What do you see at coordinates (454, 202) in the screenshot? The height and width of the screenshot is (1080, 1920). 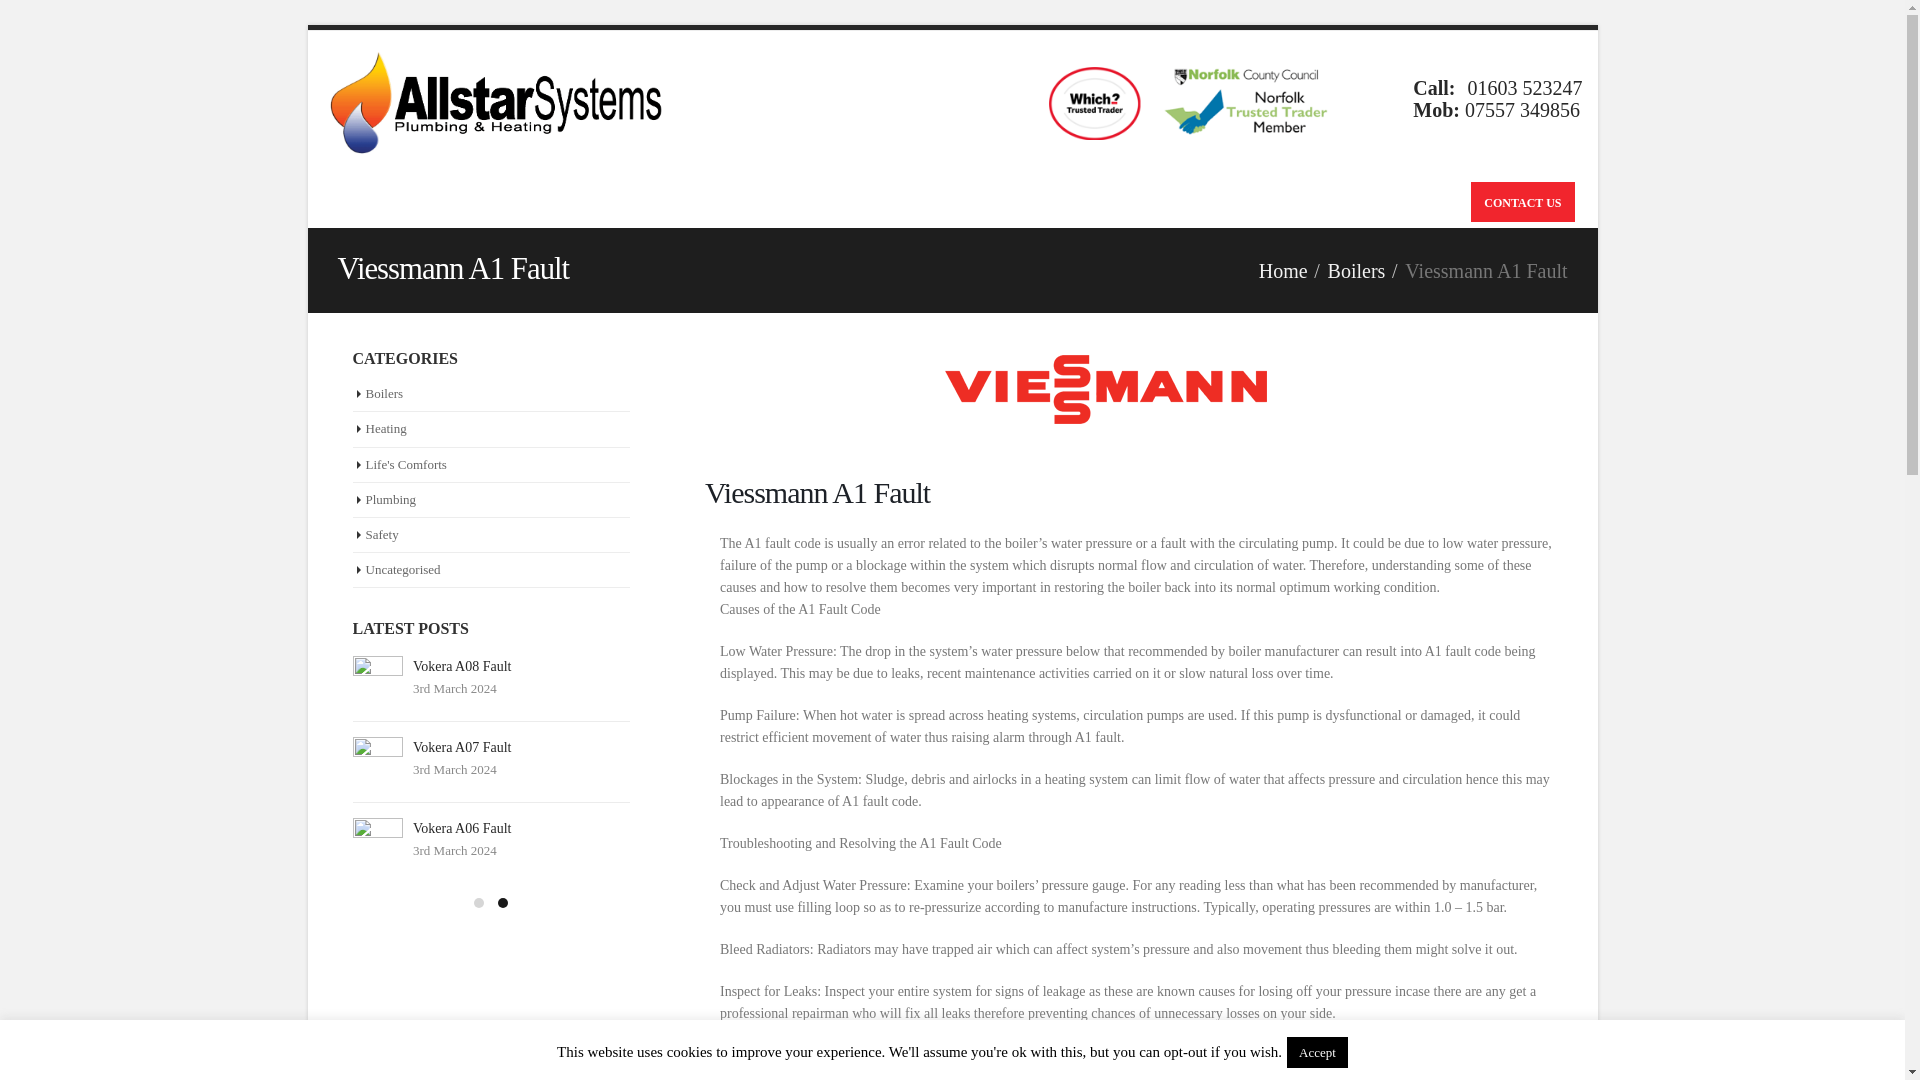 I see `COMMERCIAL` at bounding box center [454, 202].